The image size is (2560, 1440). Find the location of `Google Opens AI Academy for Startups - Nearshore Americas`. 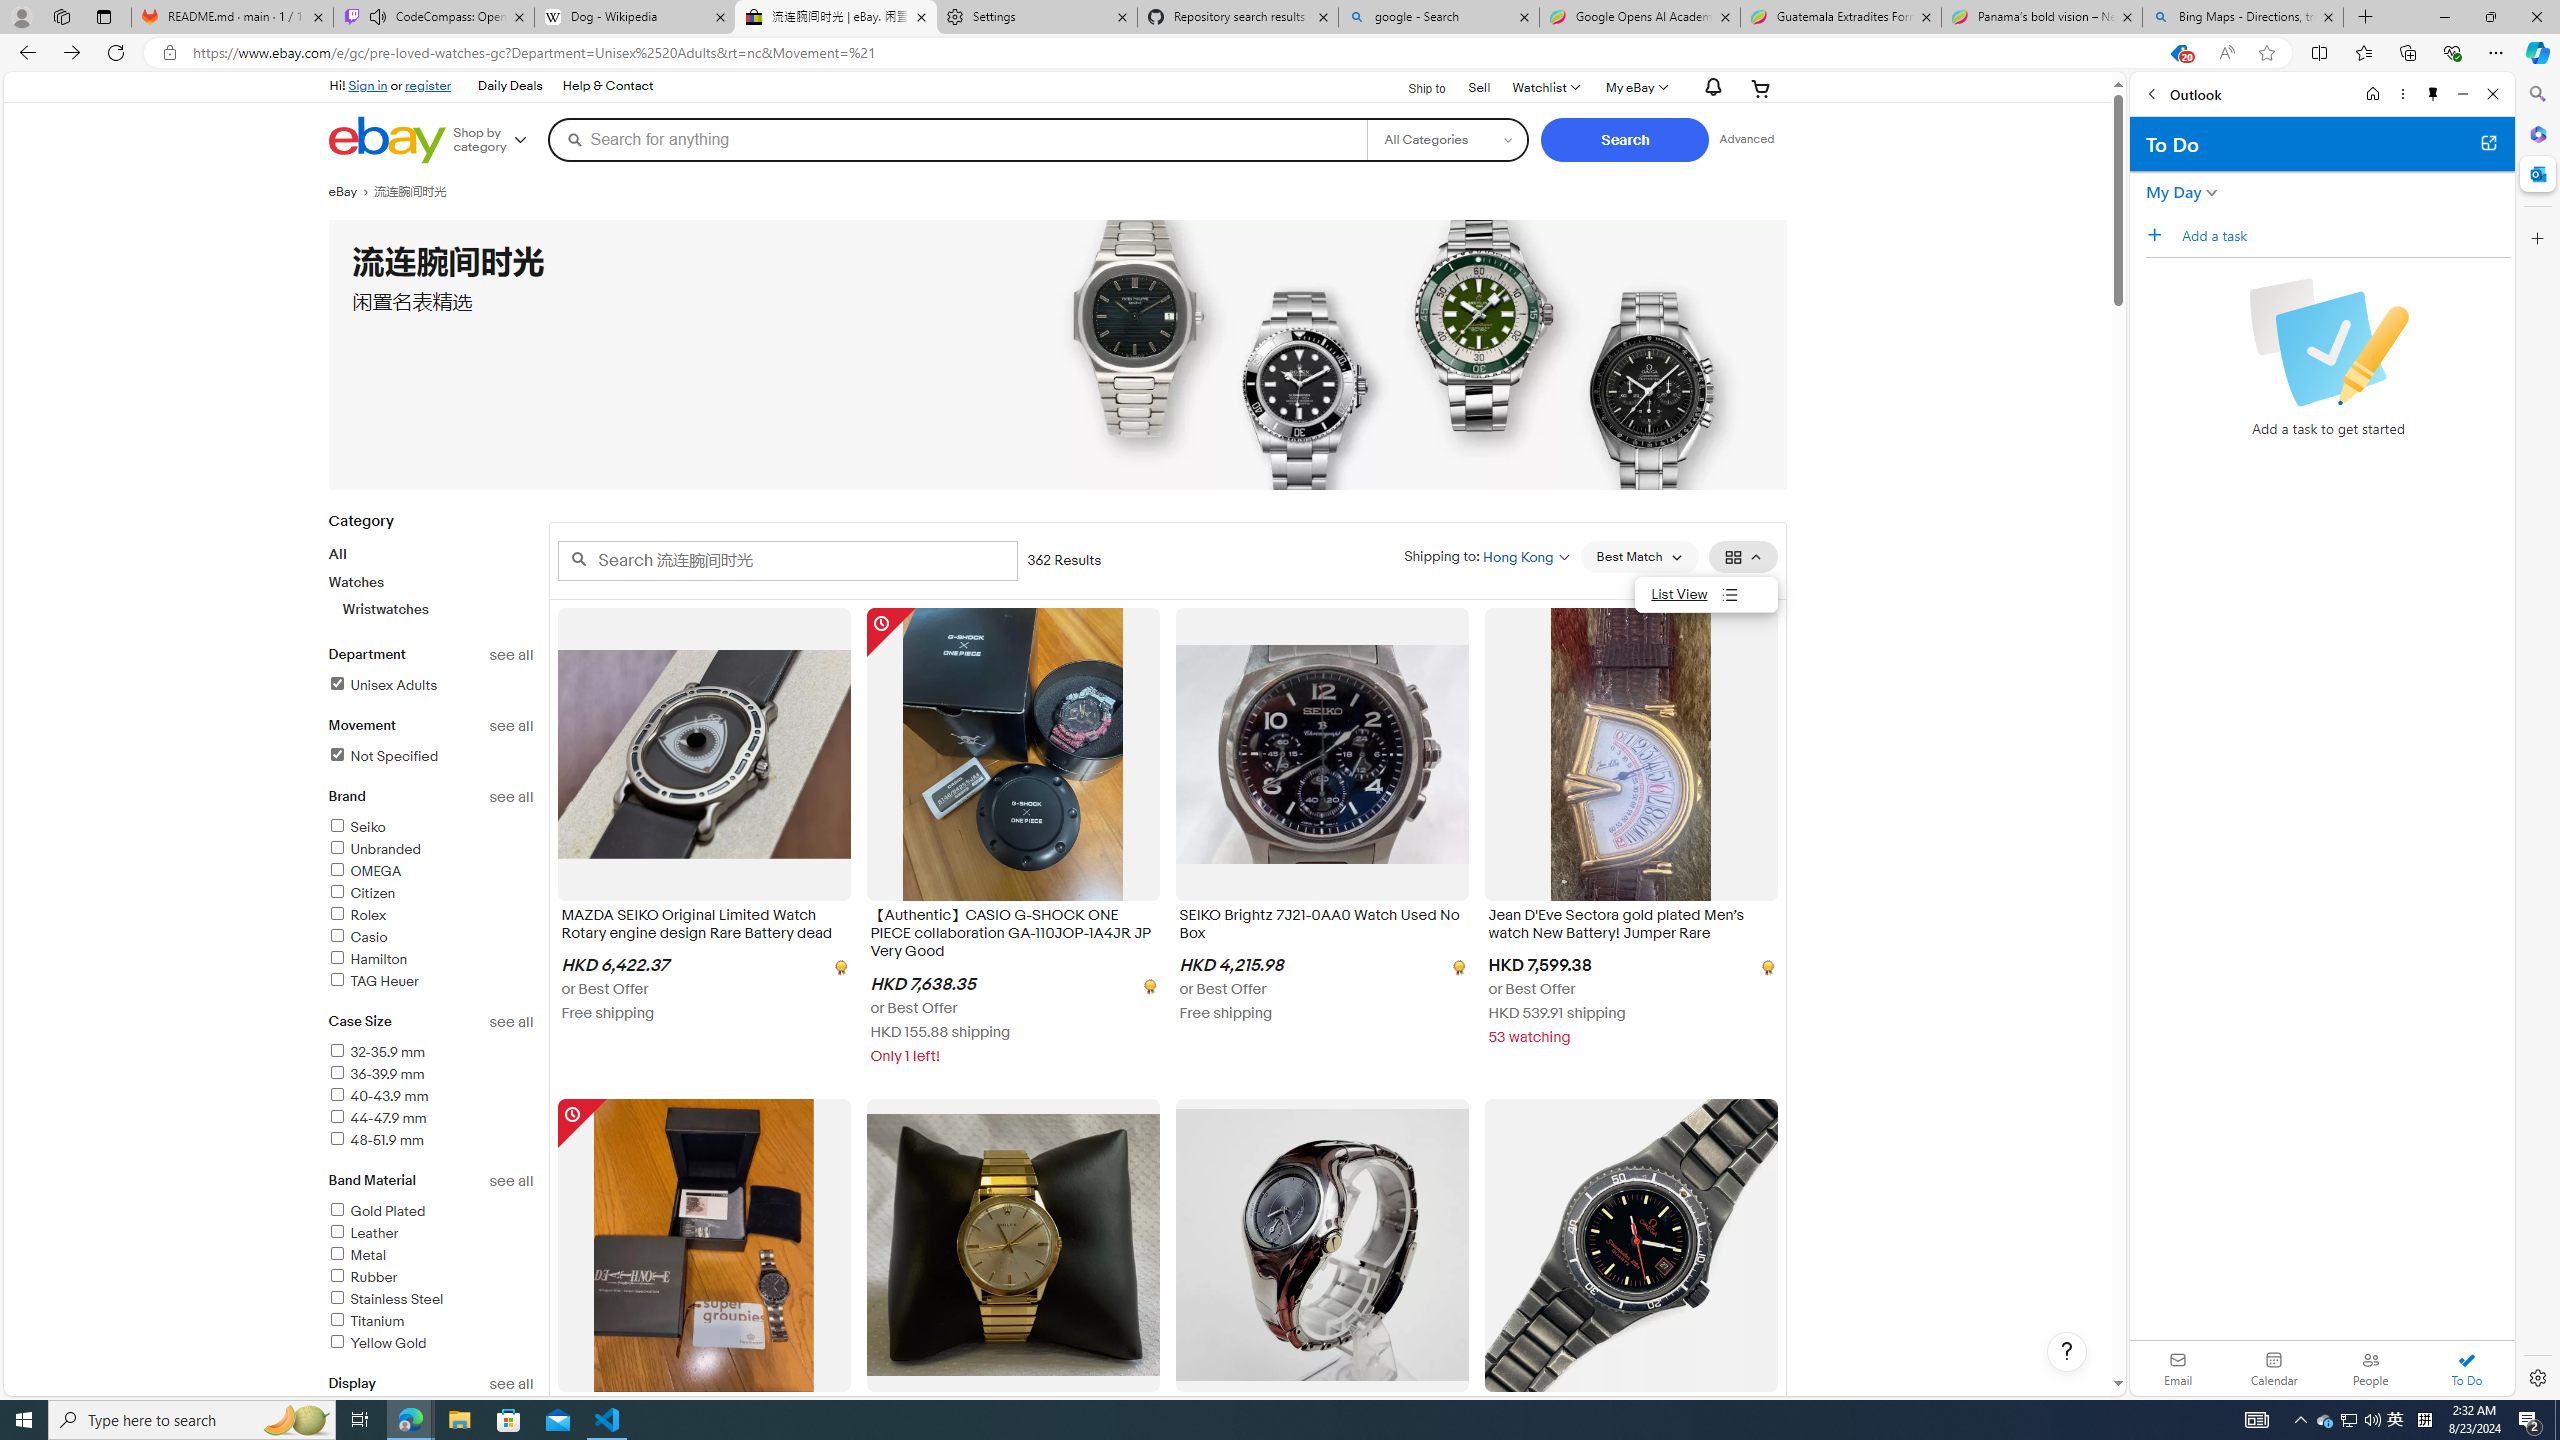

Google Opens AI Academy for Startups - Nearshore Americas is located at coordinates (1639, 17).